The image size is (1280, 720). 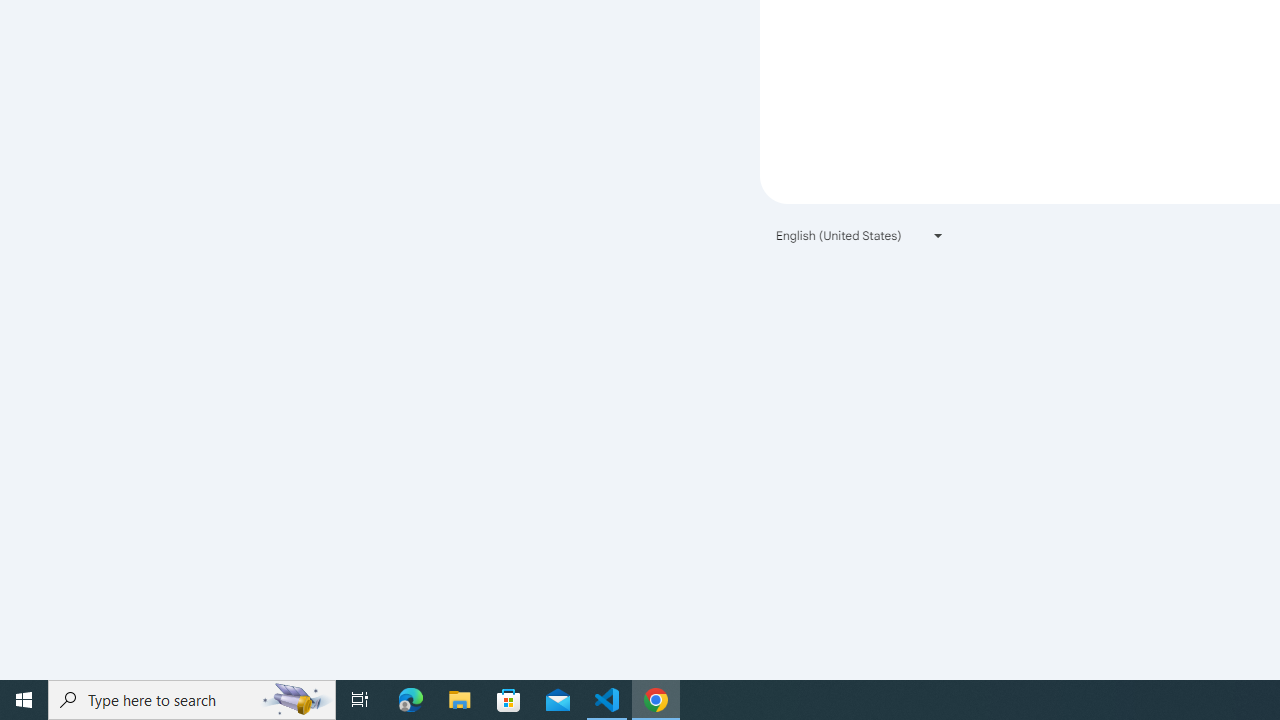 What do you see at coordinates (860, 234) in the screenshot?
I see `English (United States)` at bounding box center [860, 234].